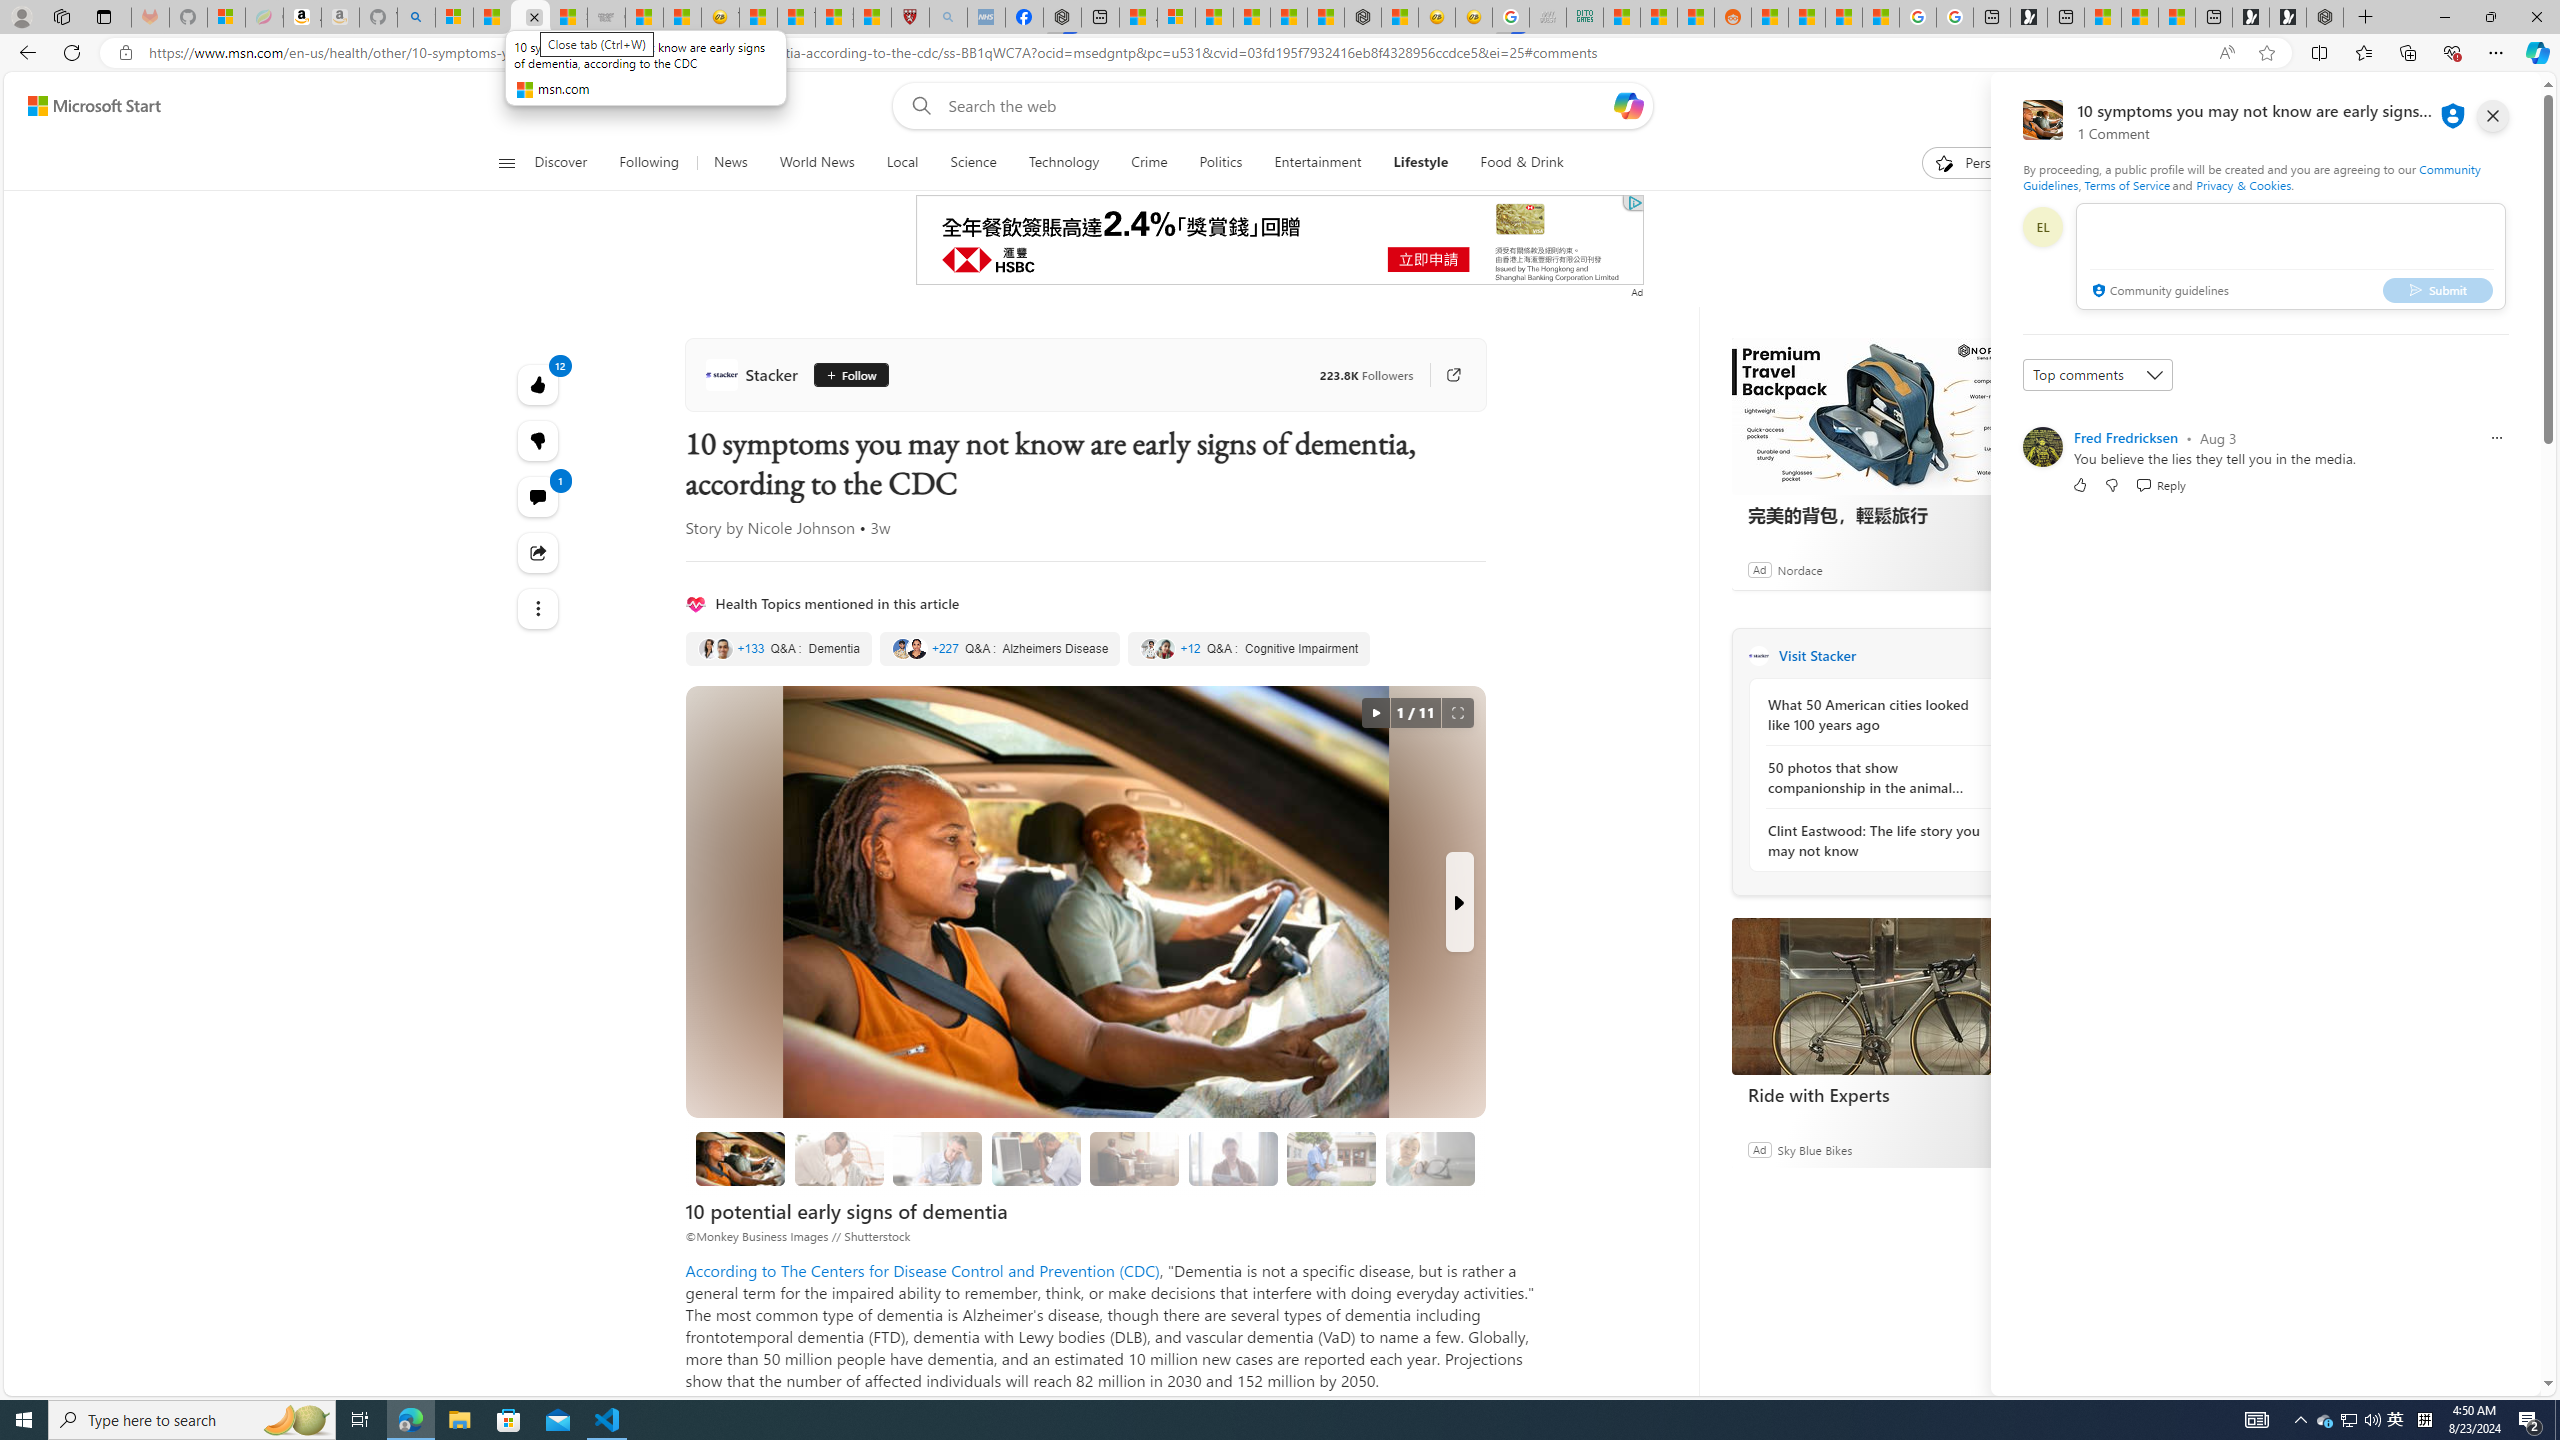  Describe the element at coordinates (1134, 1159) in the screenshot. I see `Confusion with time or place` at that location.